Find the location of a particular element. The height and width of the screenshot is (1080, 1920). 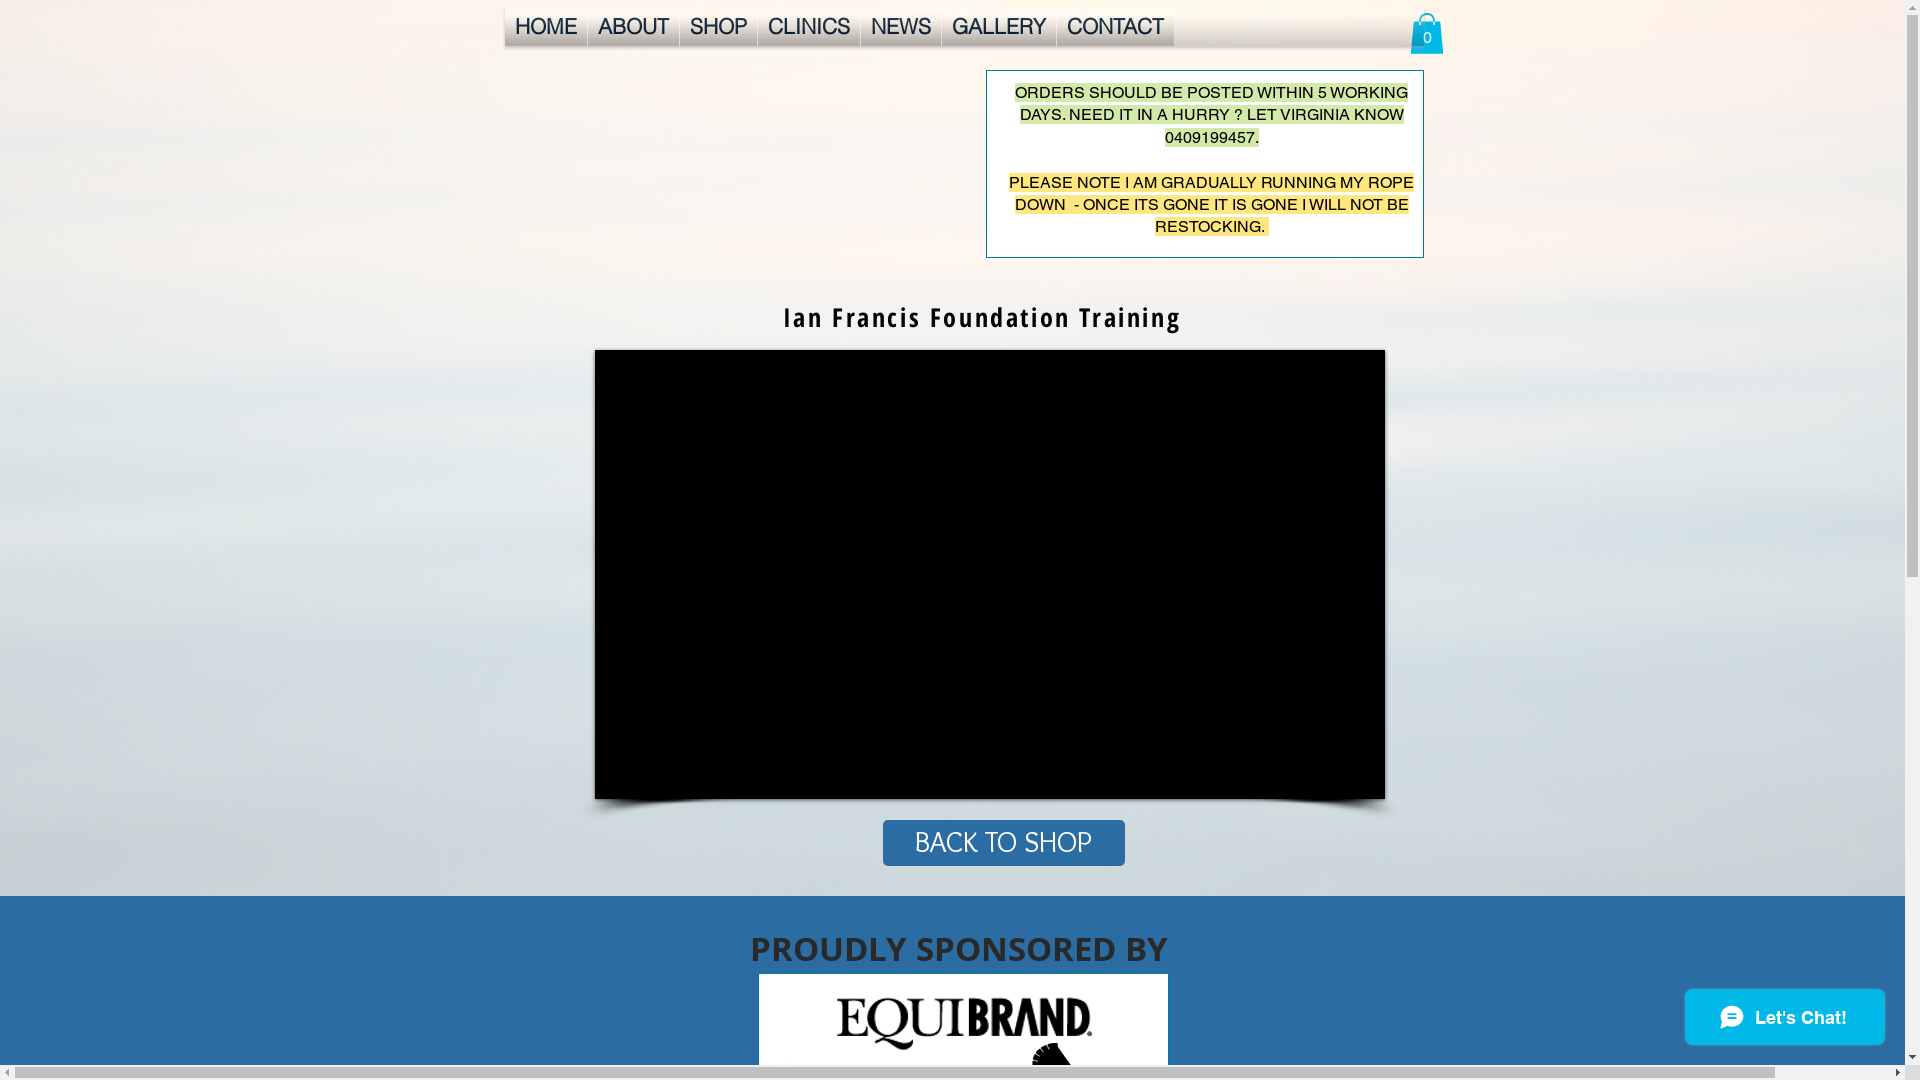

SHOP is located at coordinates (718, 26).